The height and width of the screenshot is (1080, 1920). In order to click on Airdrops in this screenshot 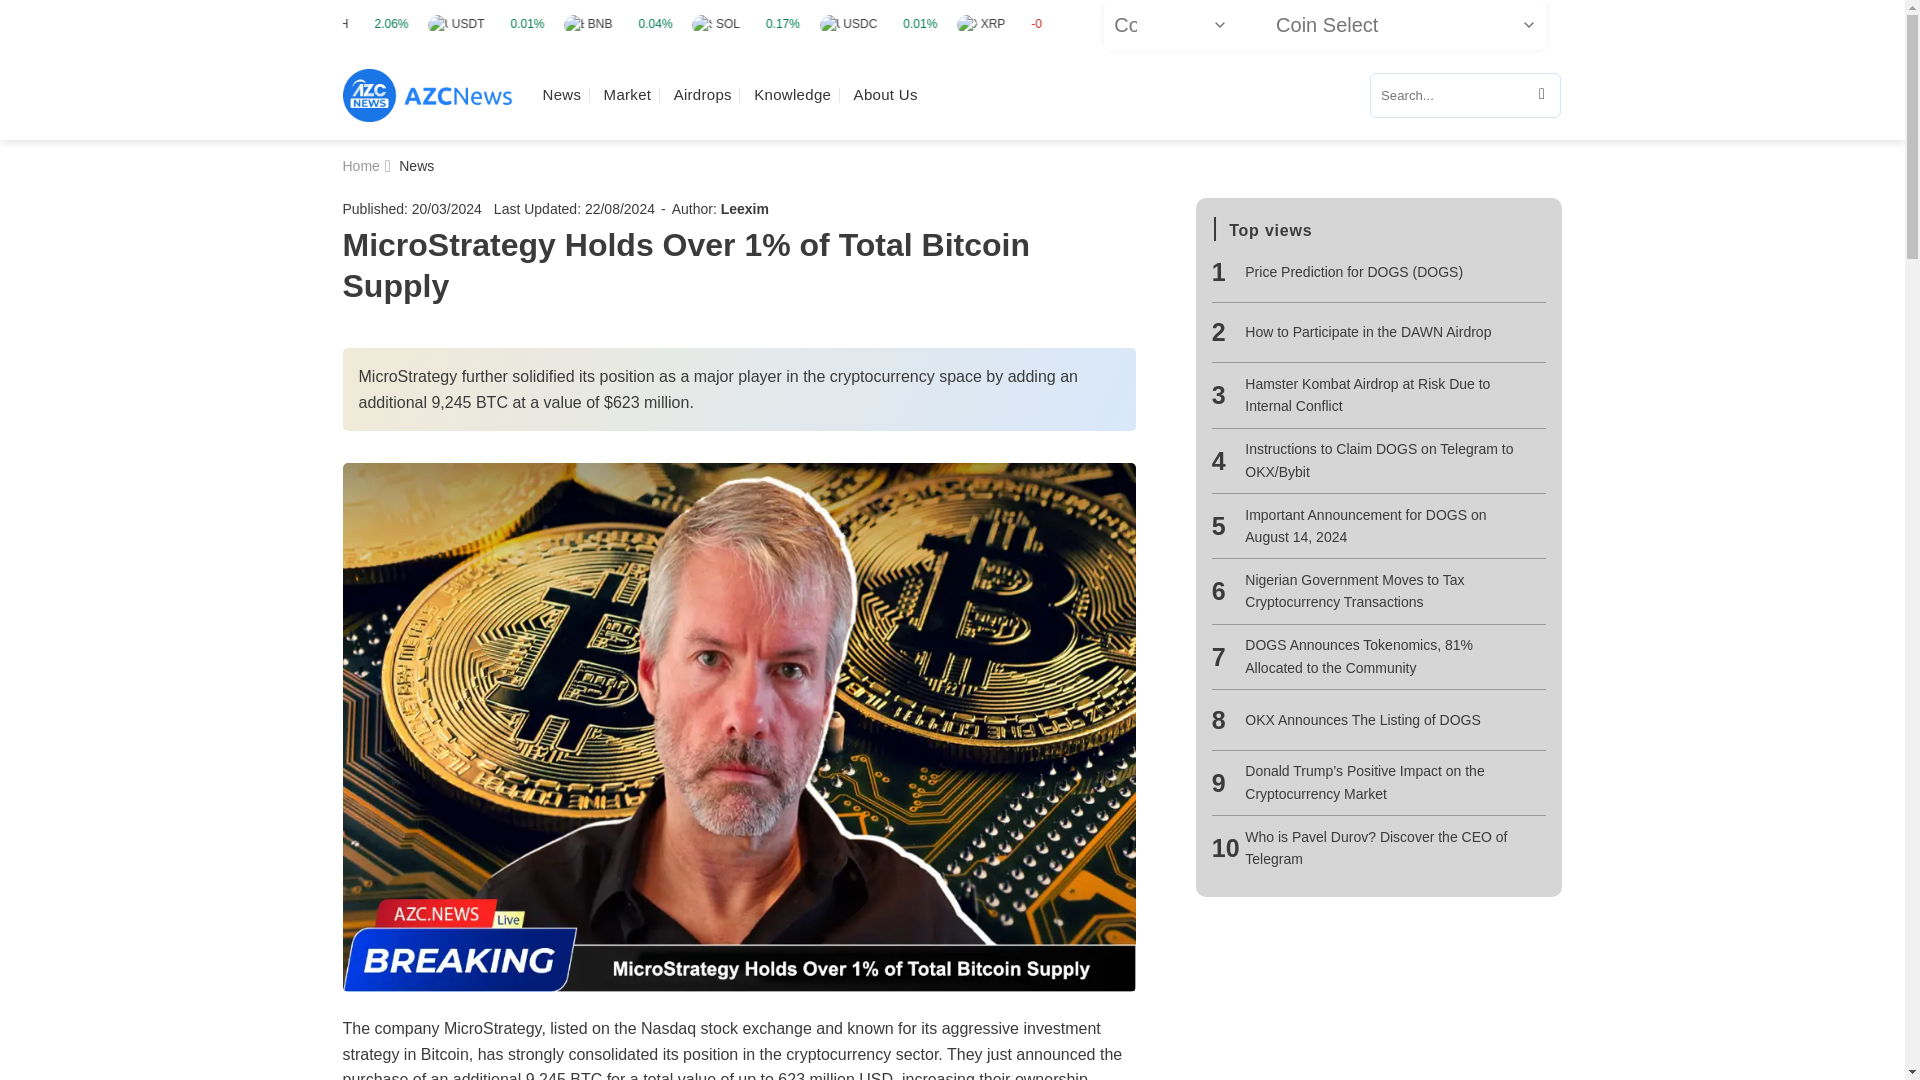, I will do `click(702, 94)`.